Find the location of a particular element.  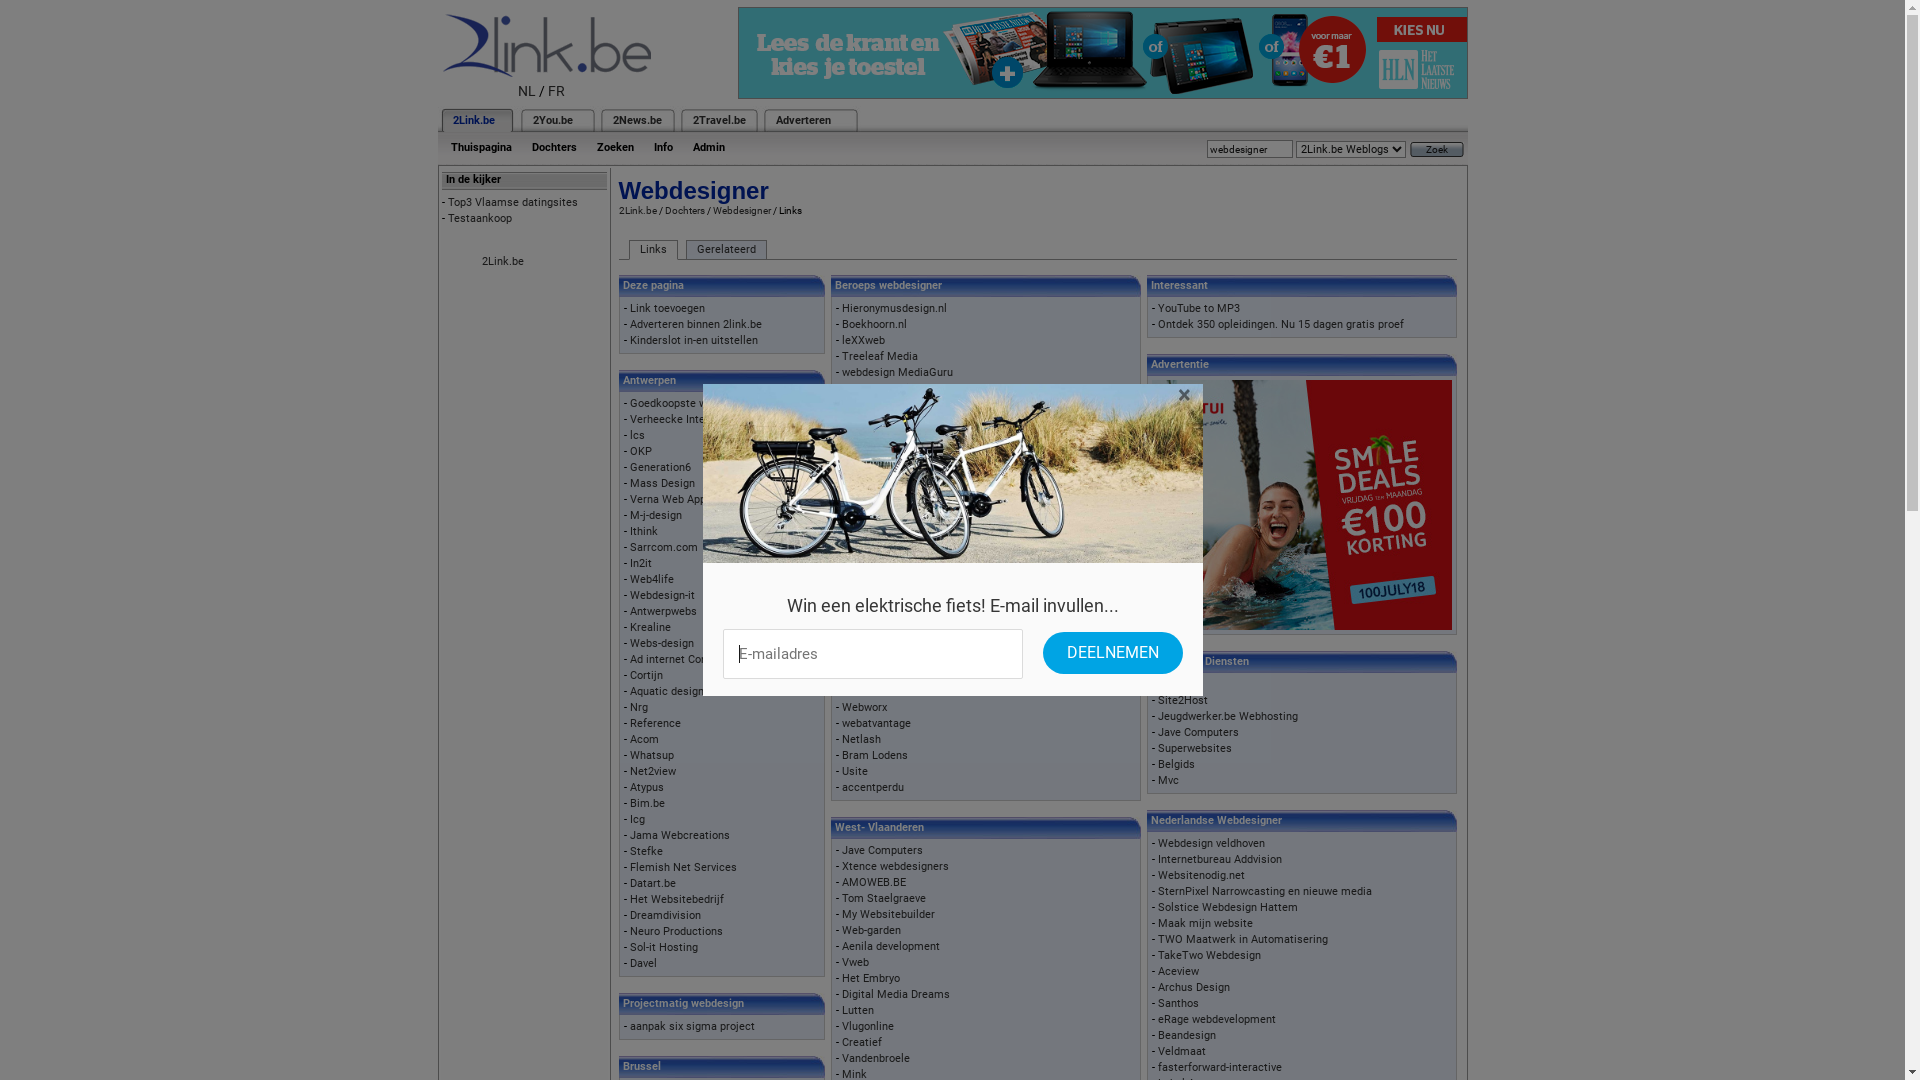

Top3 Vlaamse datingsites is located at coordinates (513, 202).